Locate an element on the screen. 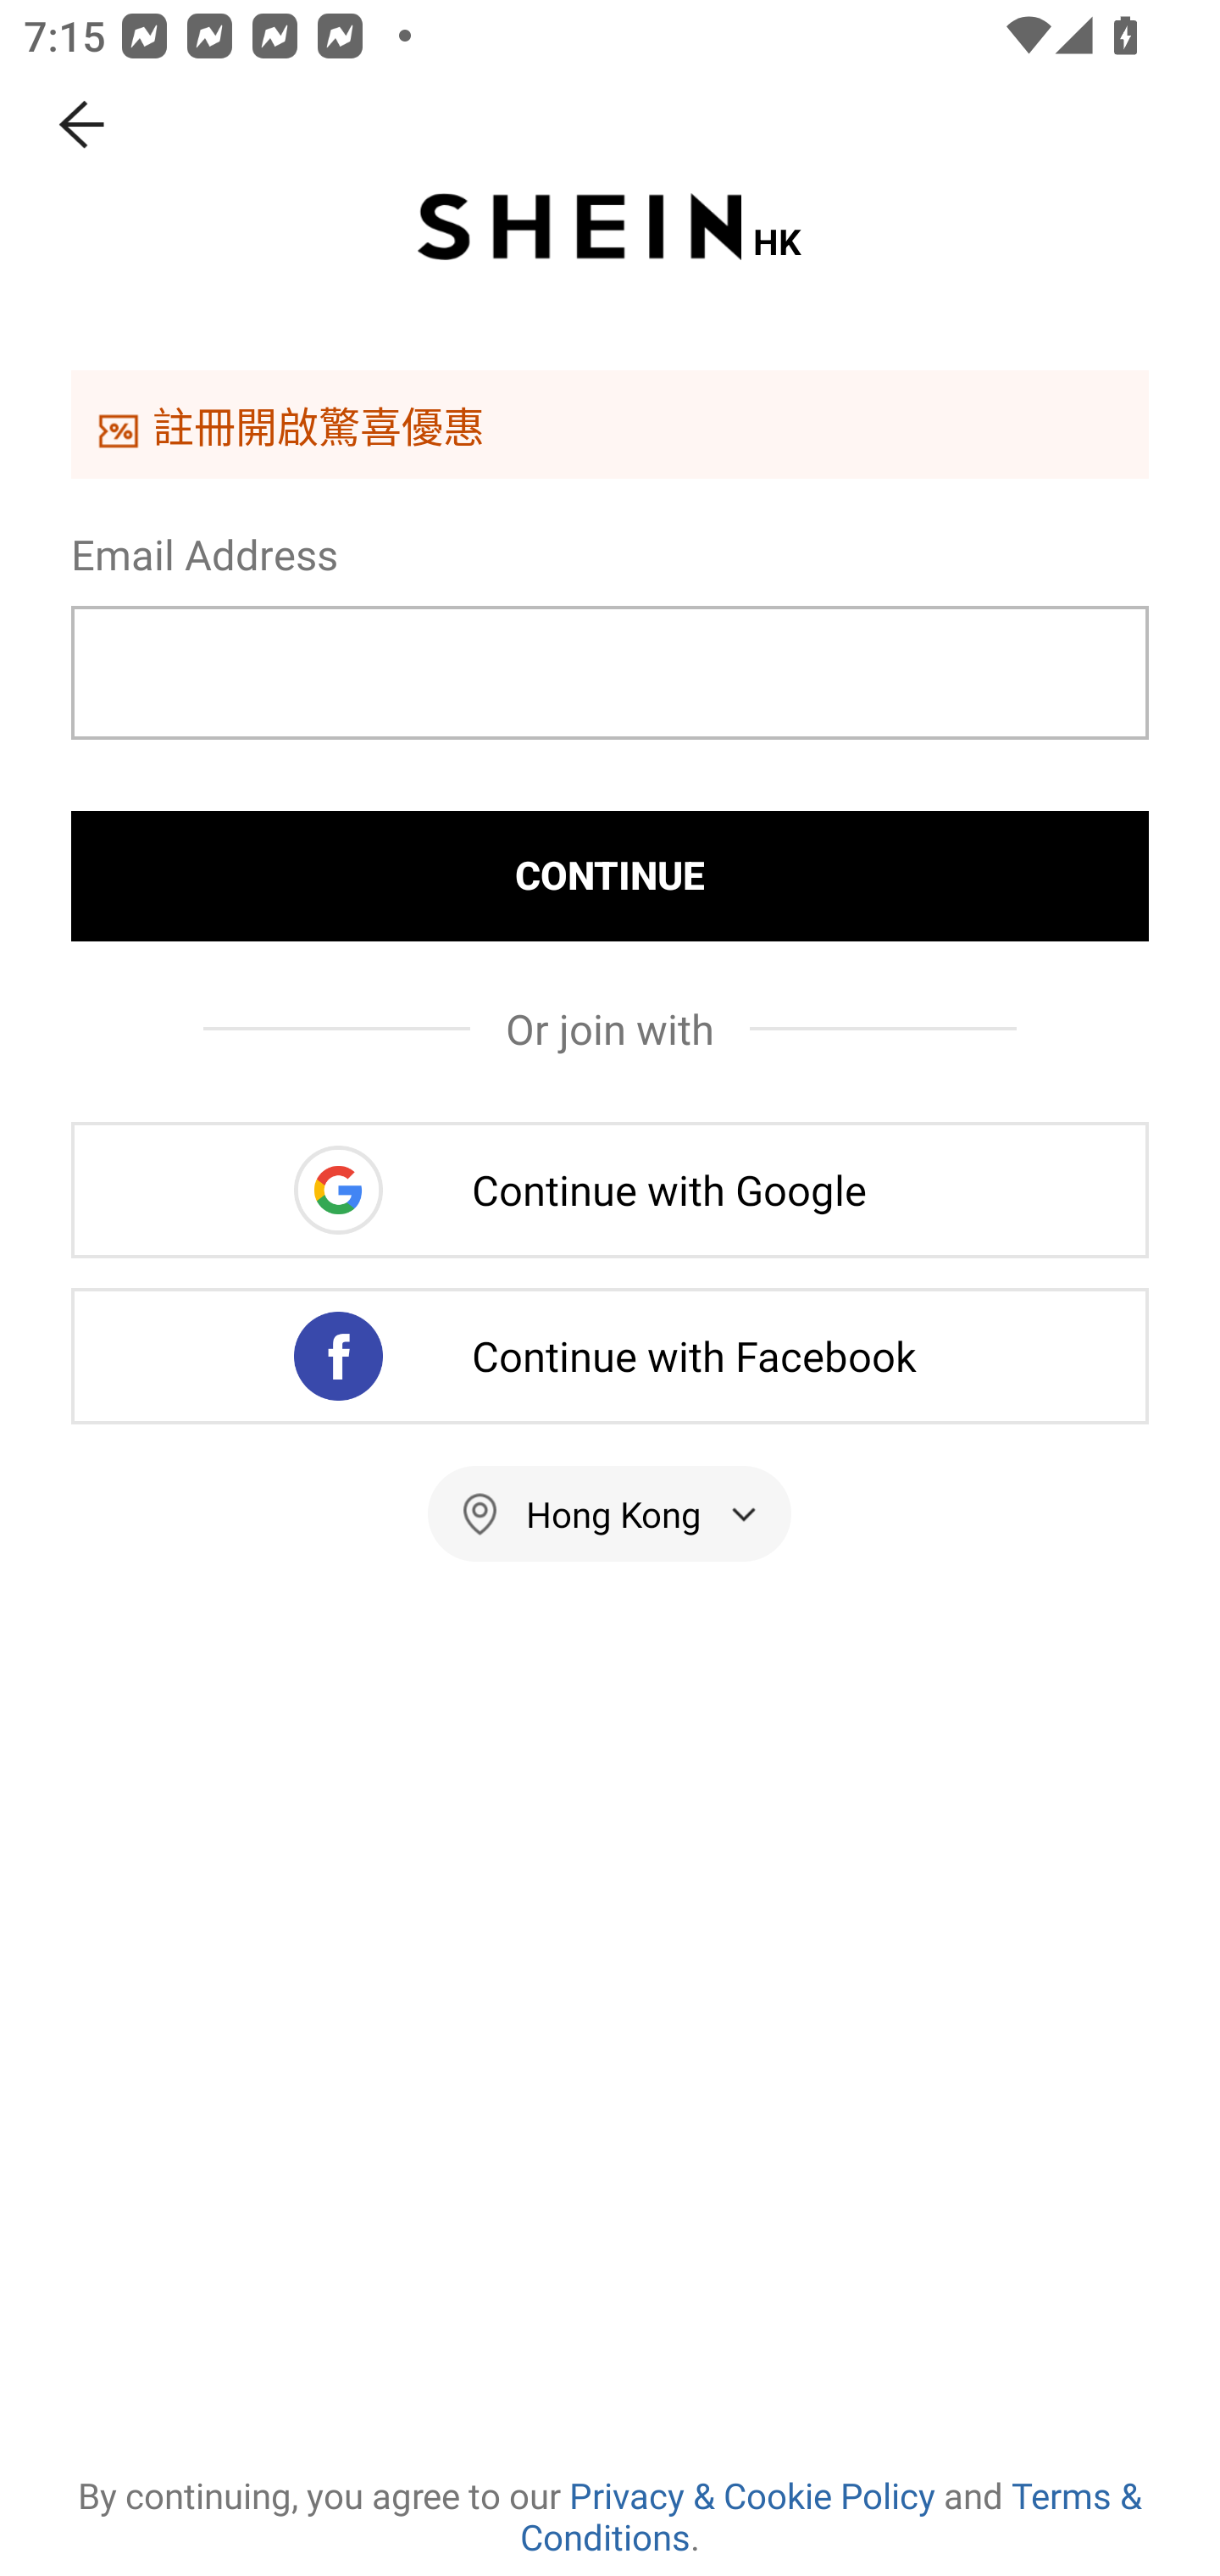 This screenshot has width=1220, height=2576. CLOSE is located at coordinates (83, 125).